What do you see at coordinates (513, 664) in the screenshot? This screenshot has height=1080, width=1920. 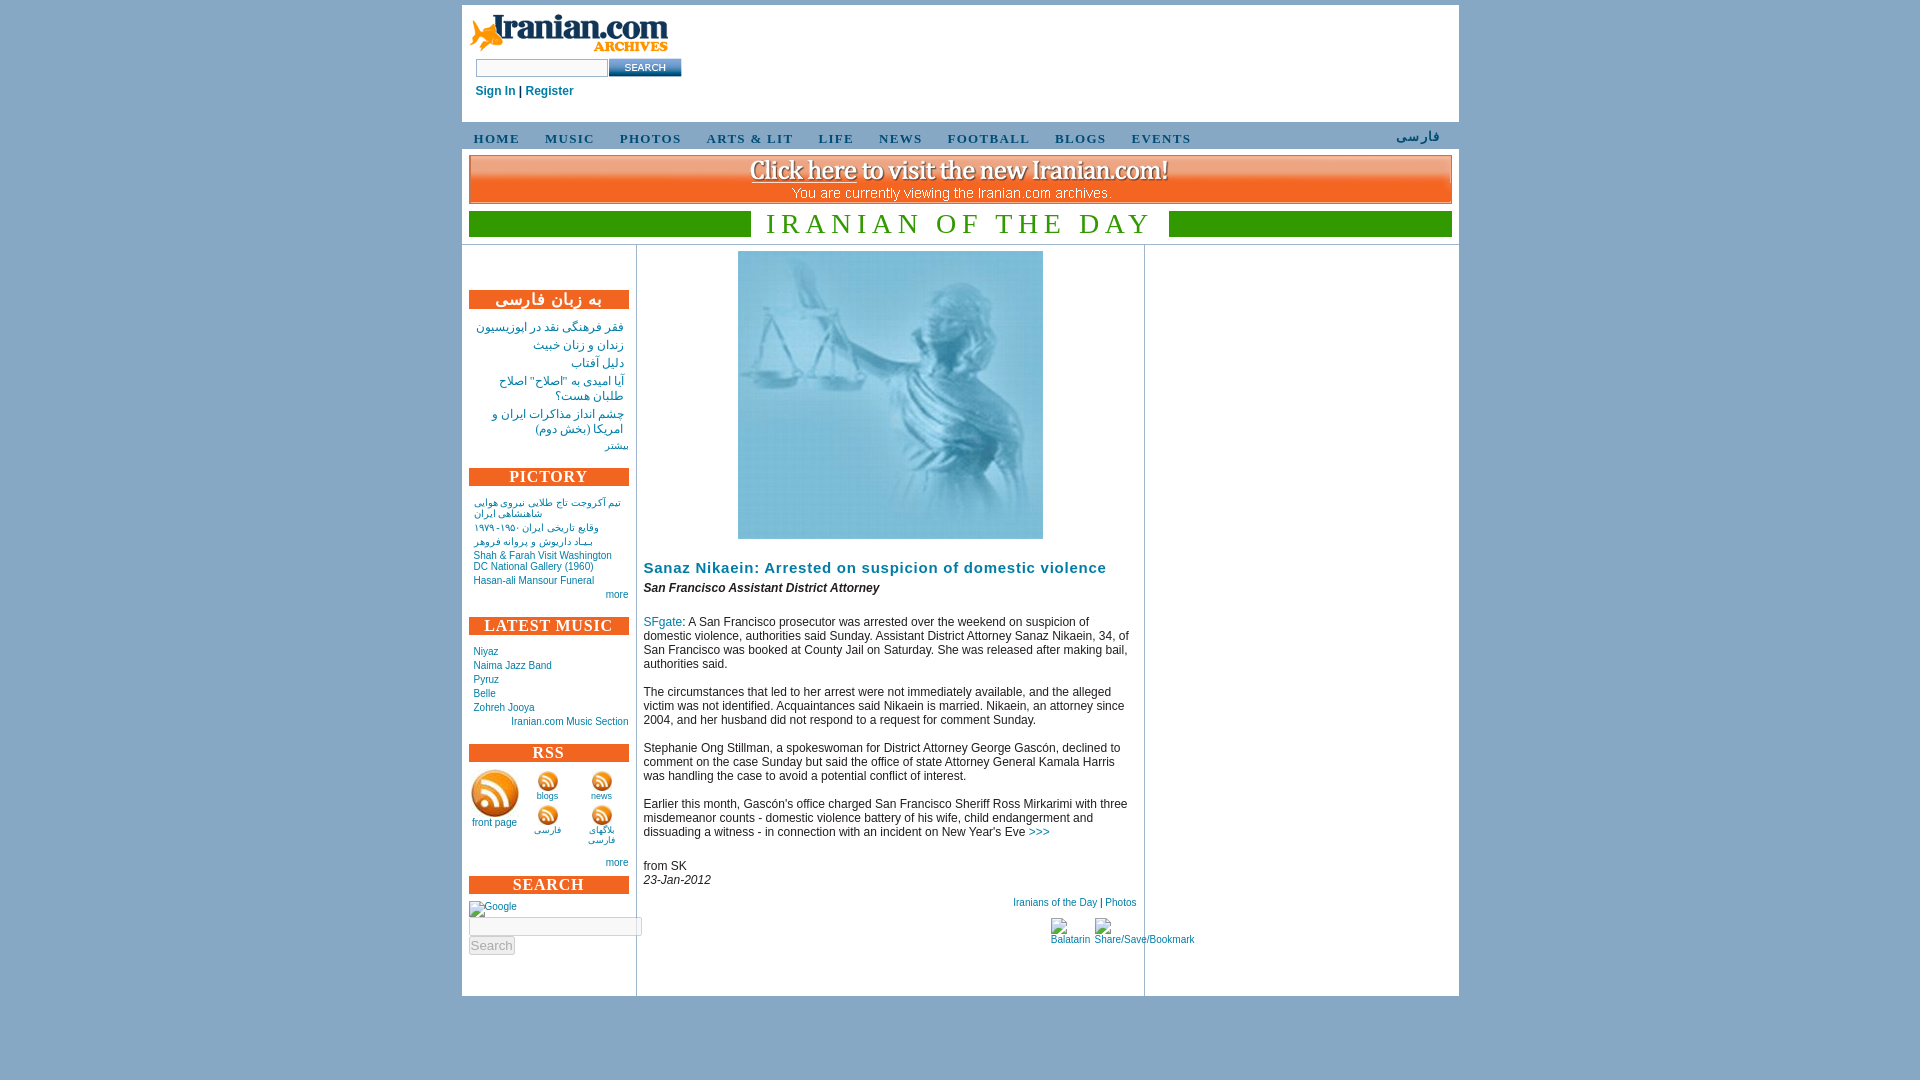 I see `Naima Jazz Band` at bounding box center [513, 664].